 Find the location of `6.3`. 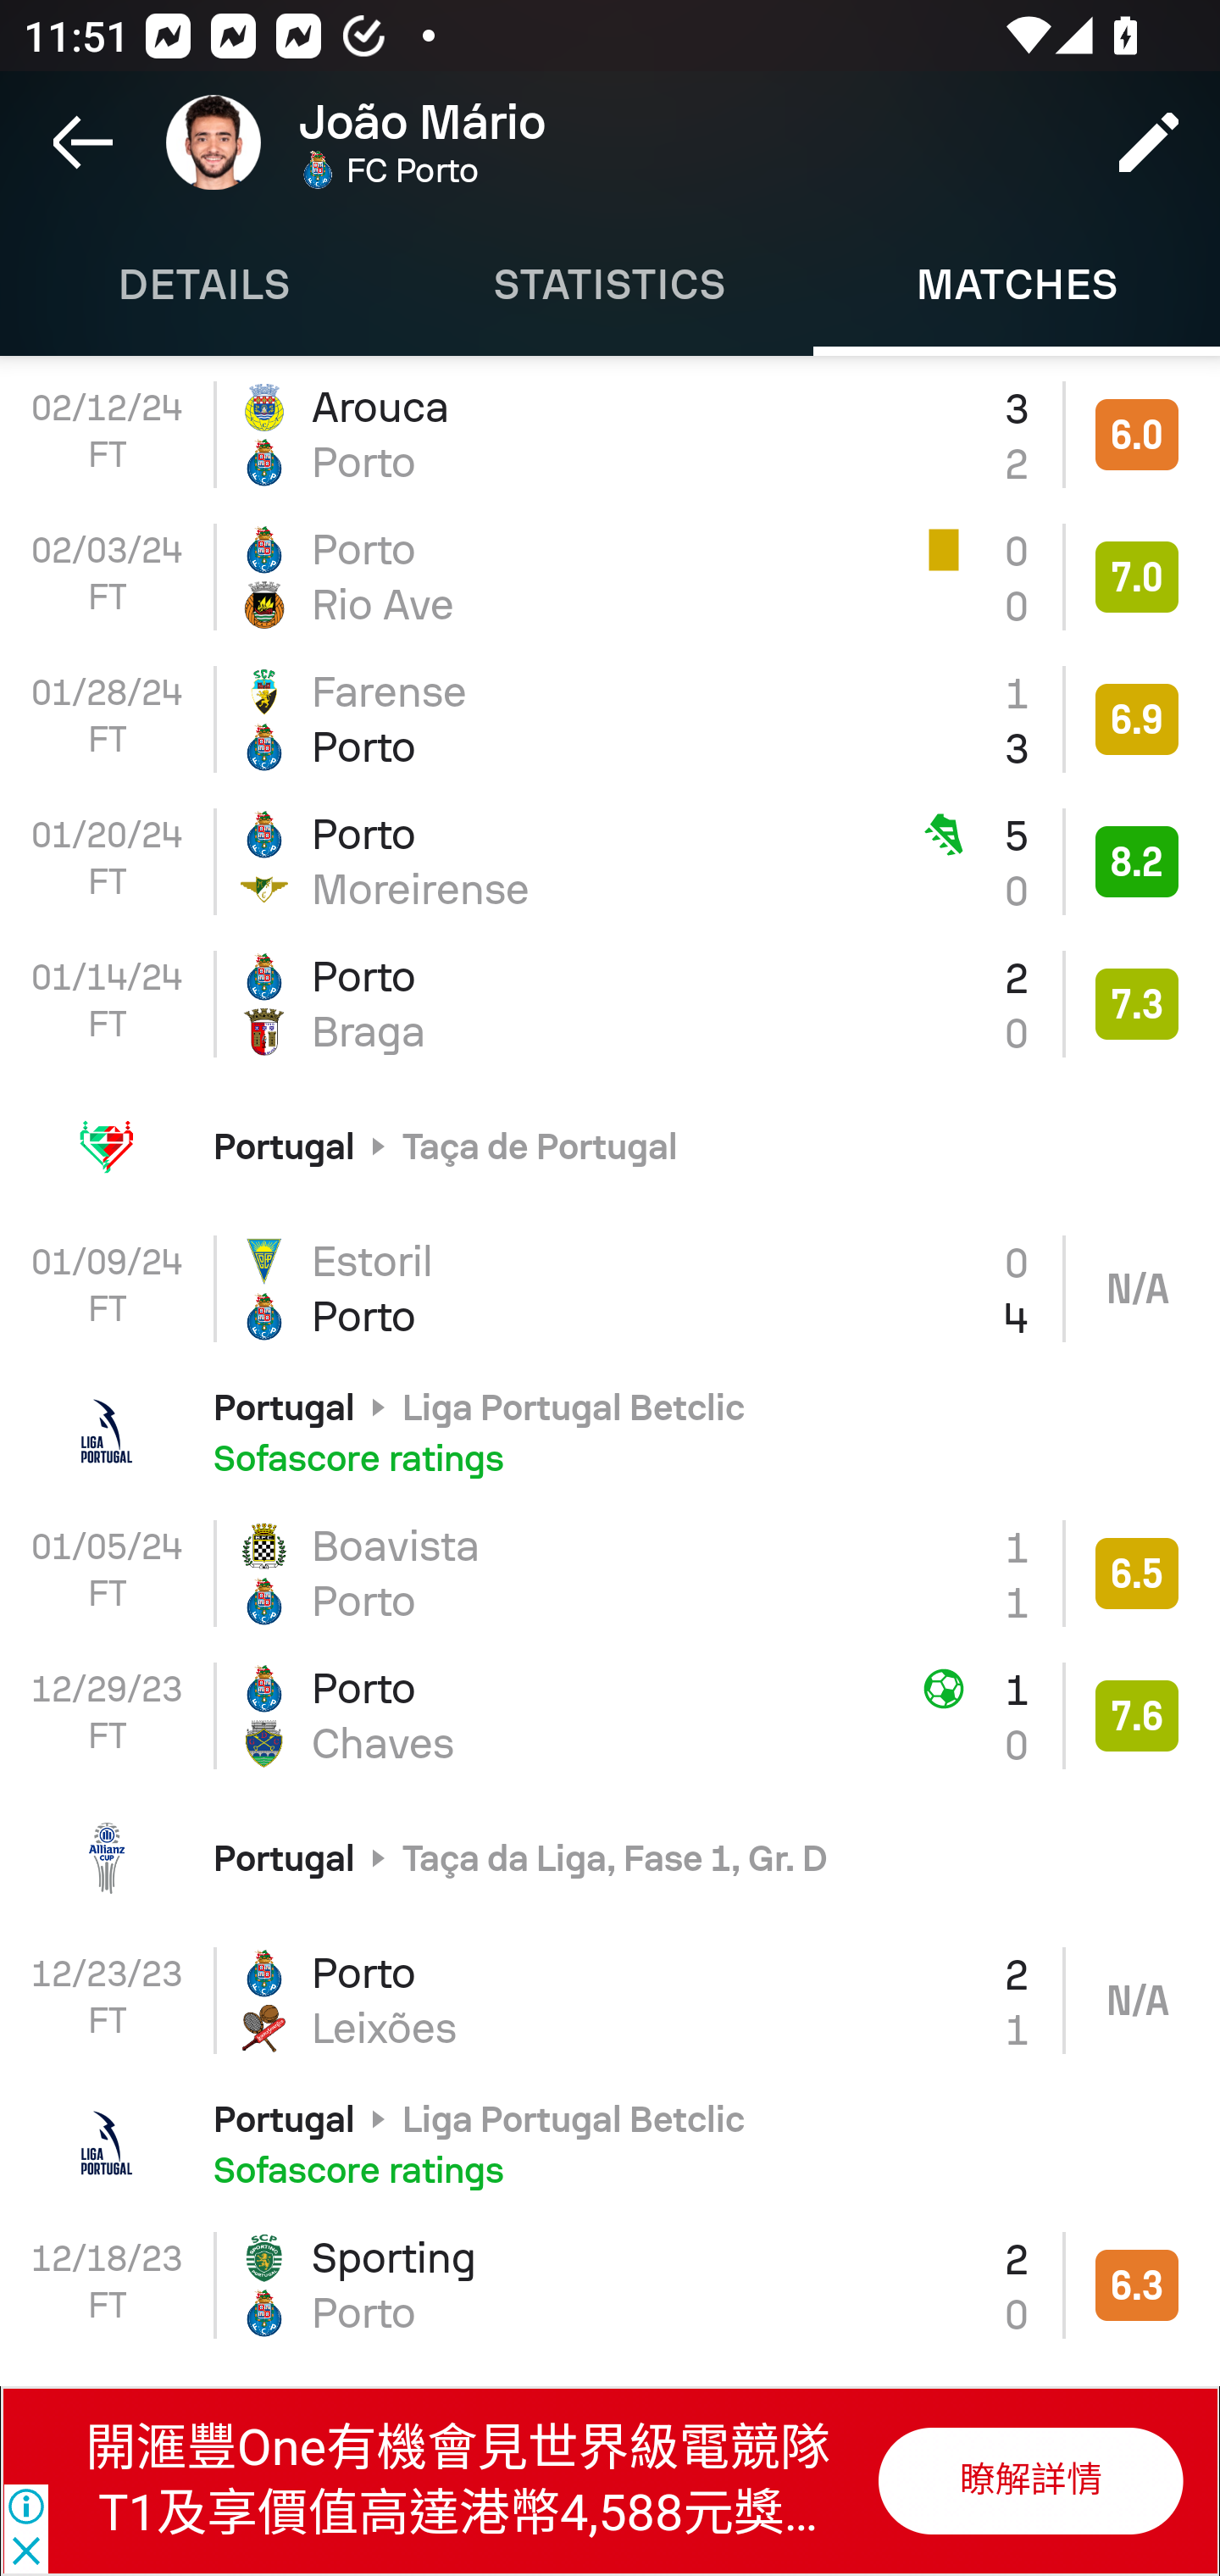

6.3 is located at coordinates (1137, 2285).